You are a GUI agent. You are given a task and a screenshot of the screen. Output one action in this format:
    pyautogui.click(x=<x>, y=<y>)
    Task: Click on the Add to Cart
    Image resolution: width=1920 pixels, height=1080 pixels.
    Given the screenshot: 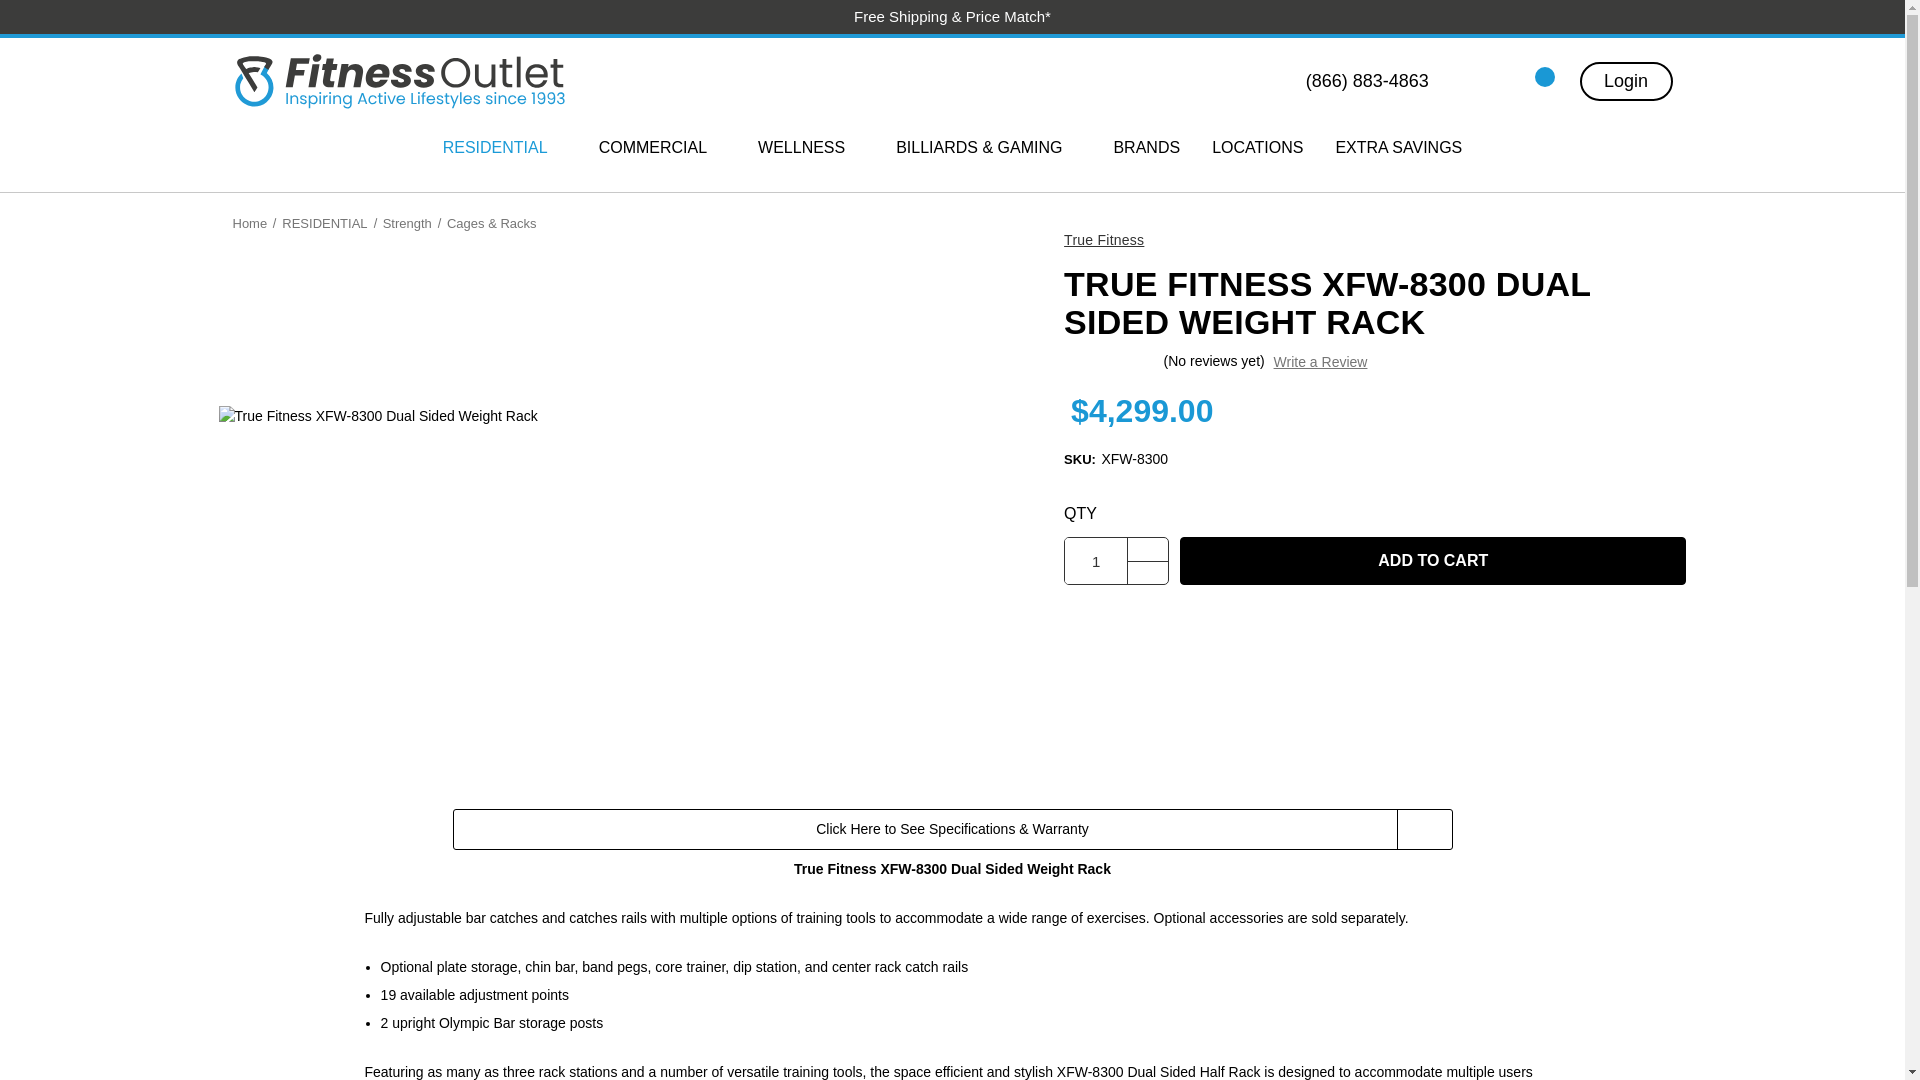 What is the action you would take?
    pyautogui.click(x=1432, y=560)
    